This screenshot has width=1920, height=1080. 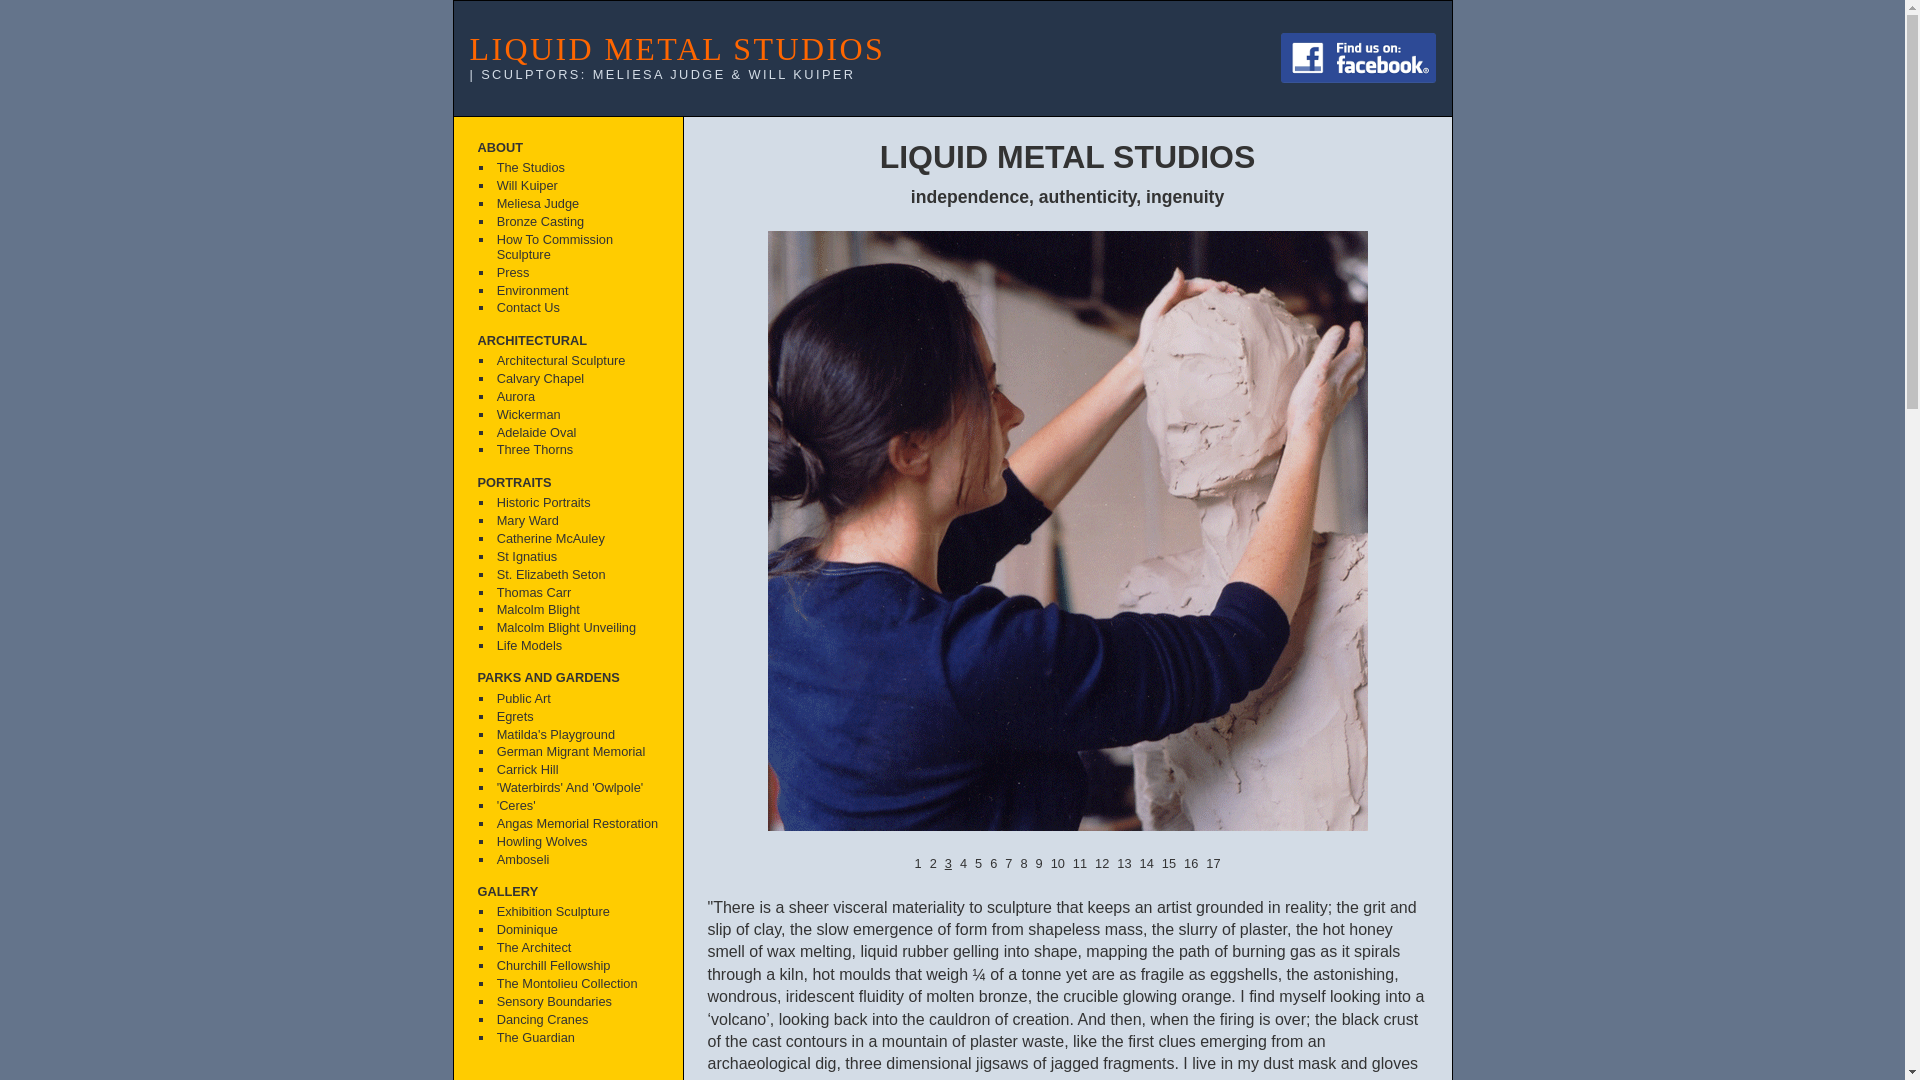 I want to click on St. Elizabeth Seton, so click(x=576, y=575).